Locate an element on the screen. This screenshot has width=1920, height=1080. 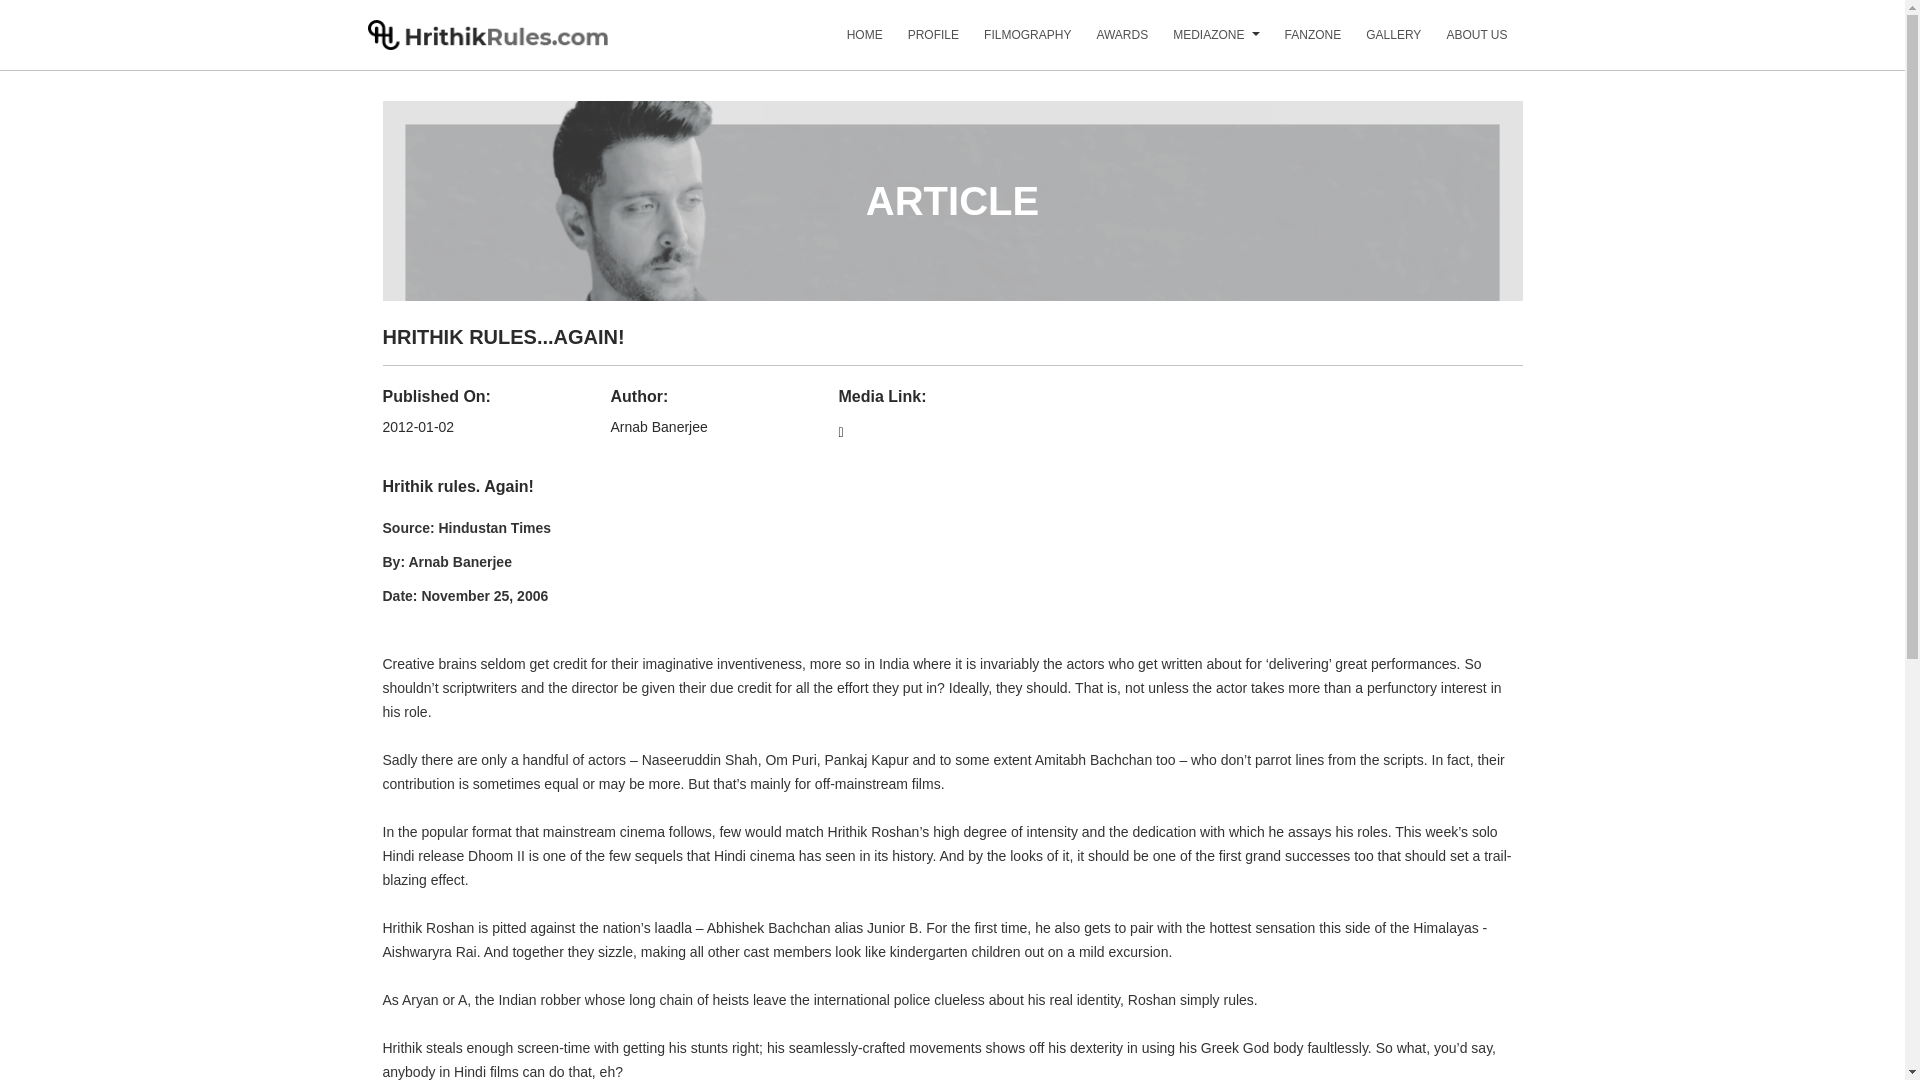
AWARDS is located at coordinates (1110, 42).